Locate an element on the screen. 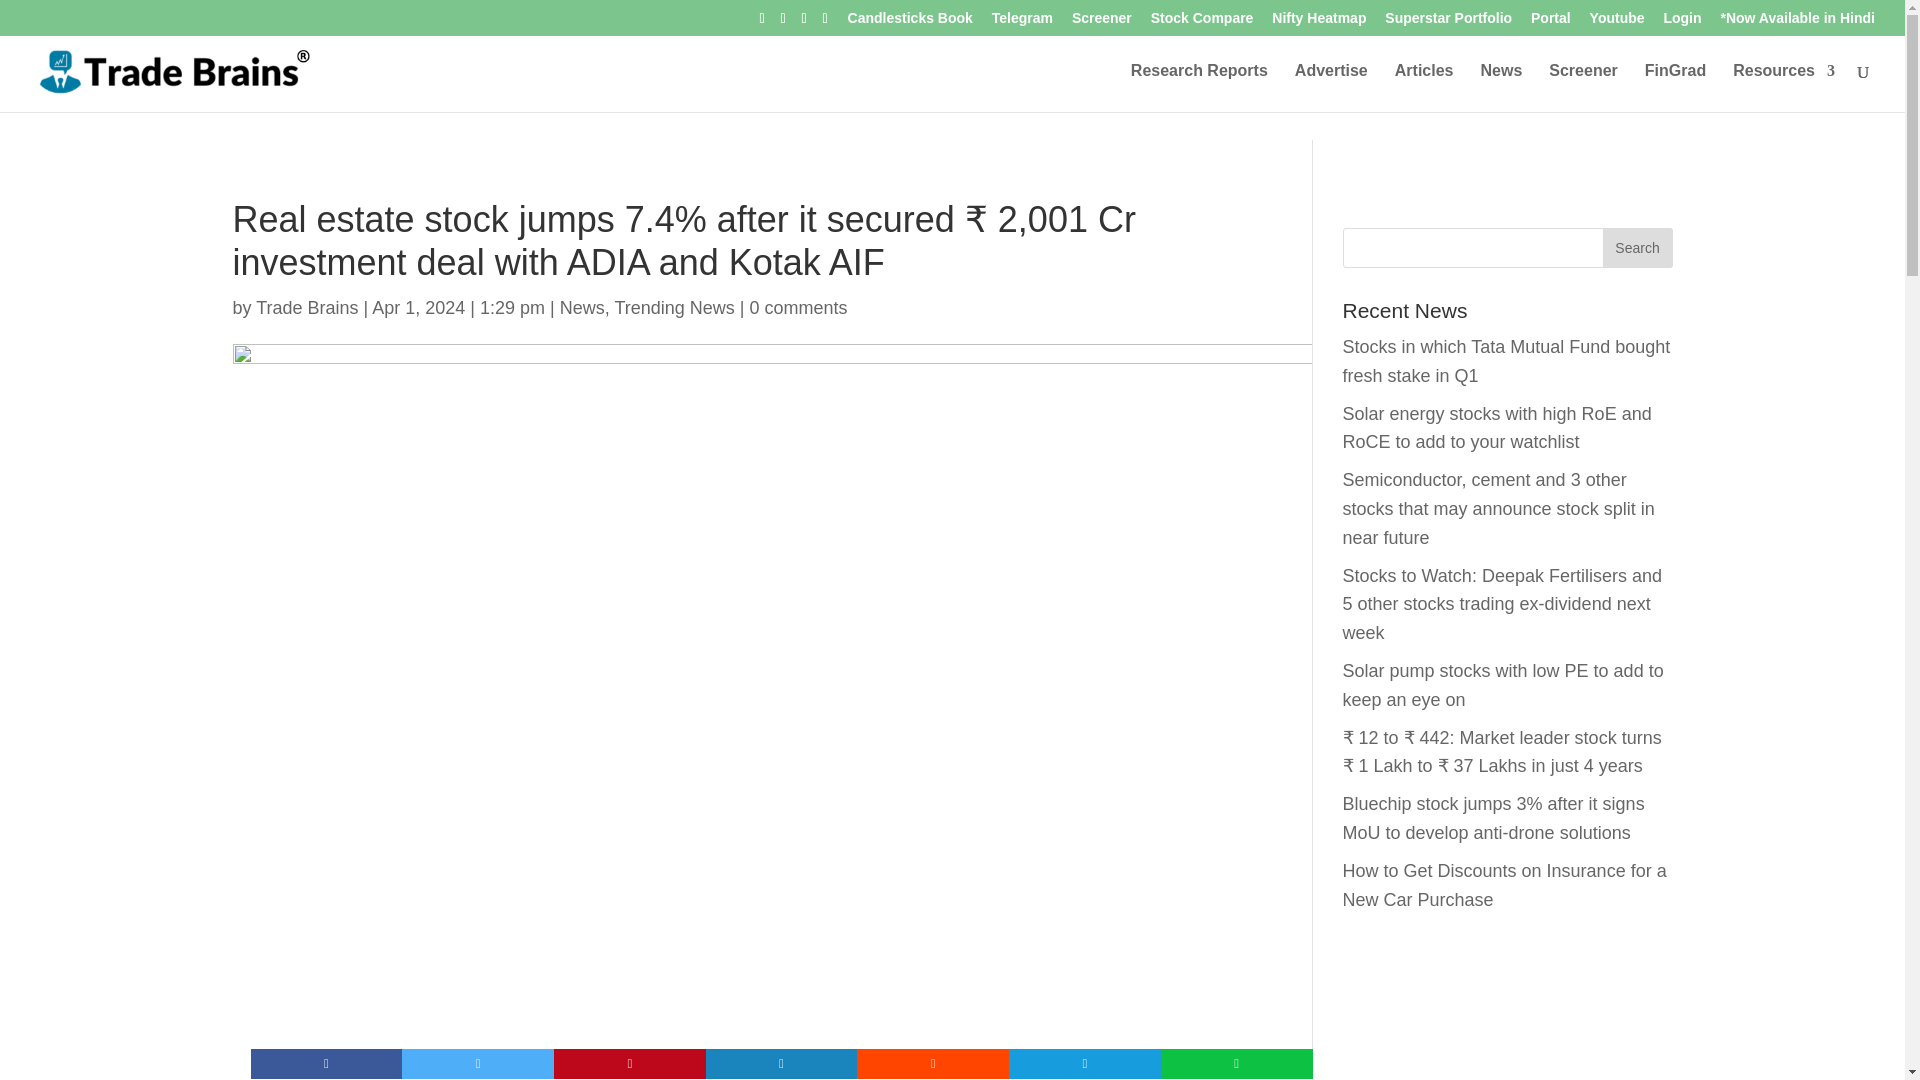 This screenshot has height=1080, width=1920. Advertise is located at coordinates (1330, 88).